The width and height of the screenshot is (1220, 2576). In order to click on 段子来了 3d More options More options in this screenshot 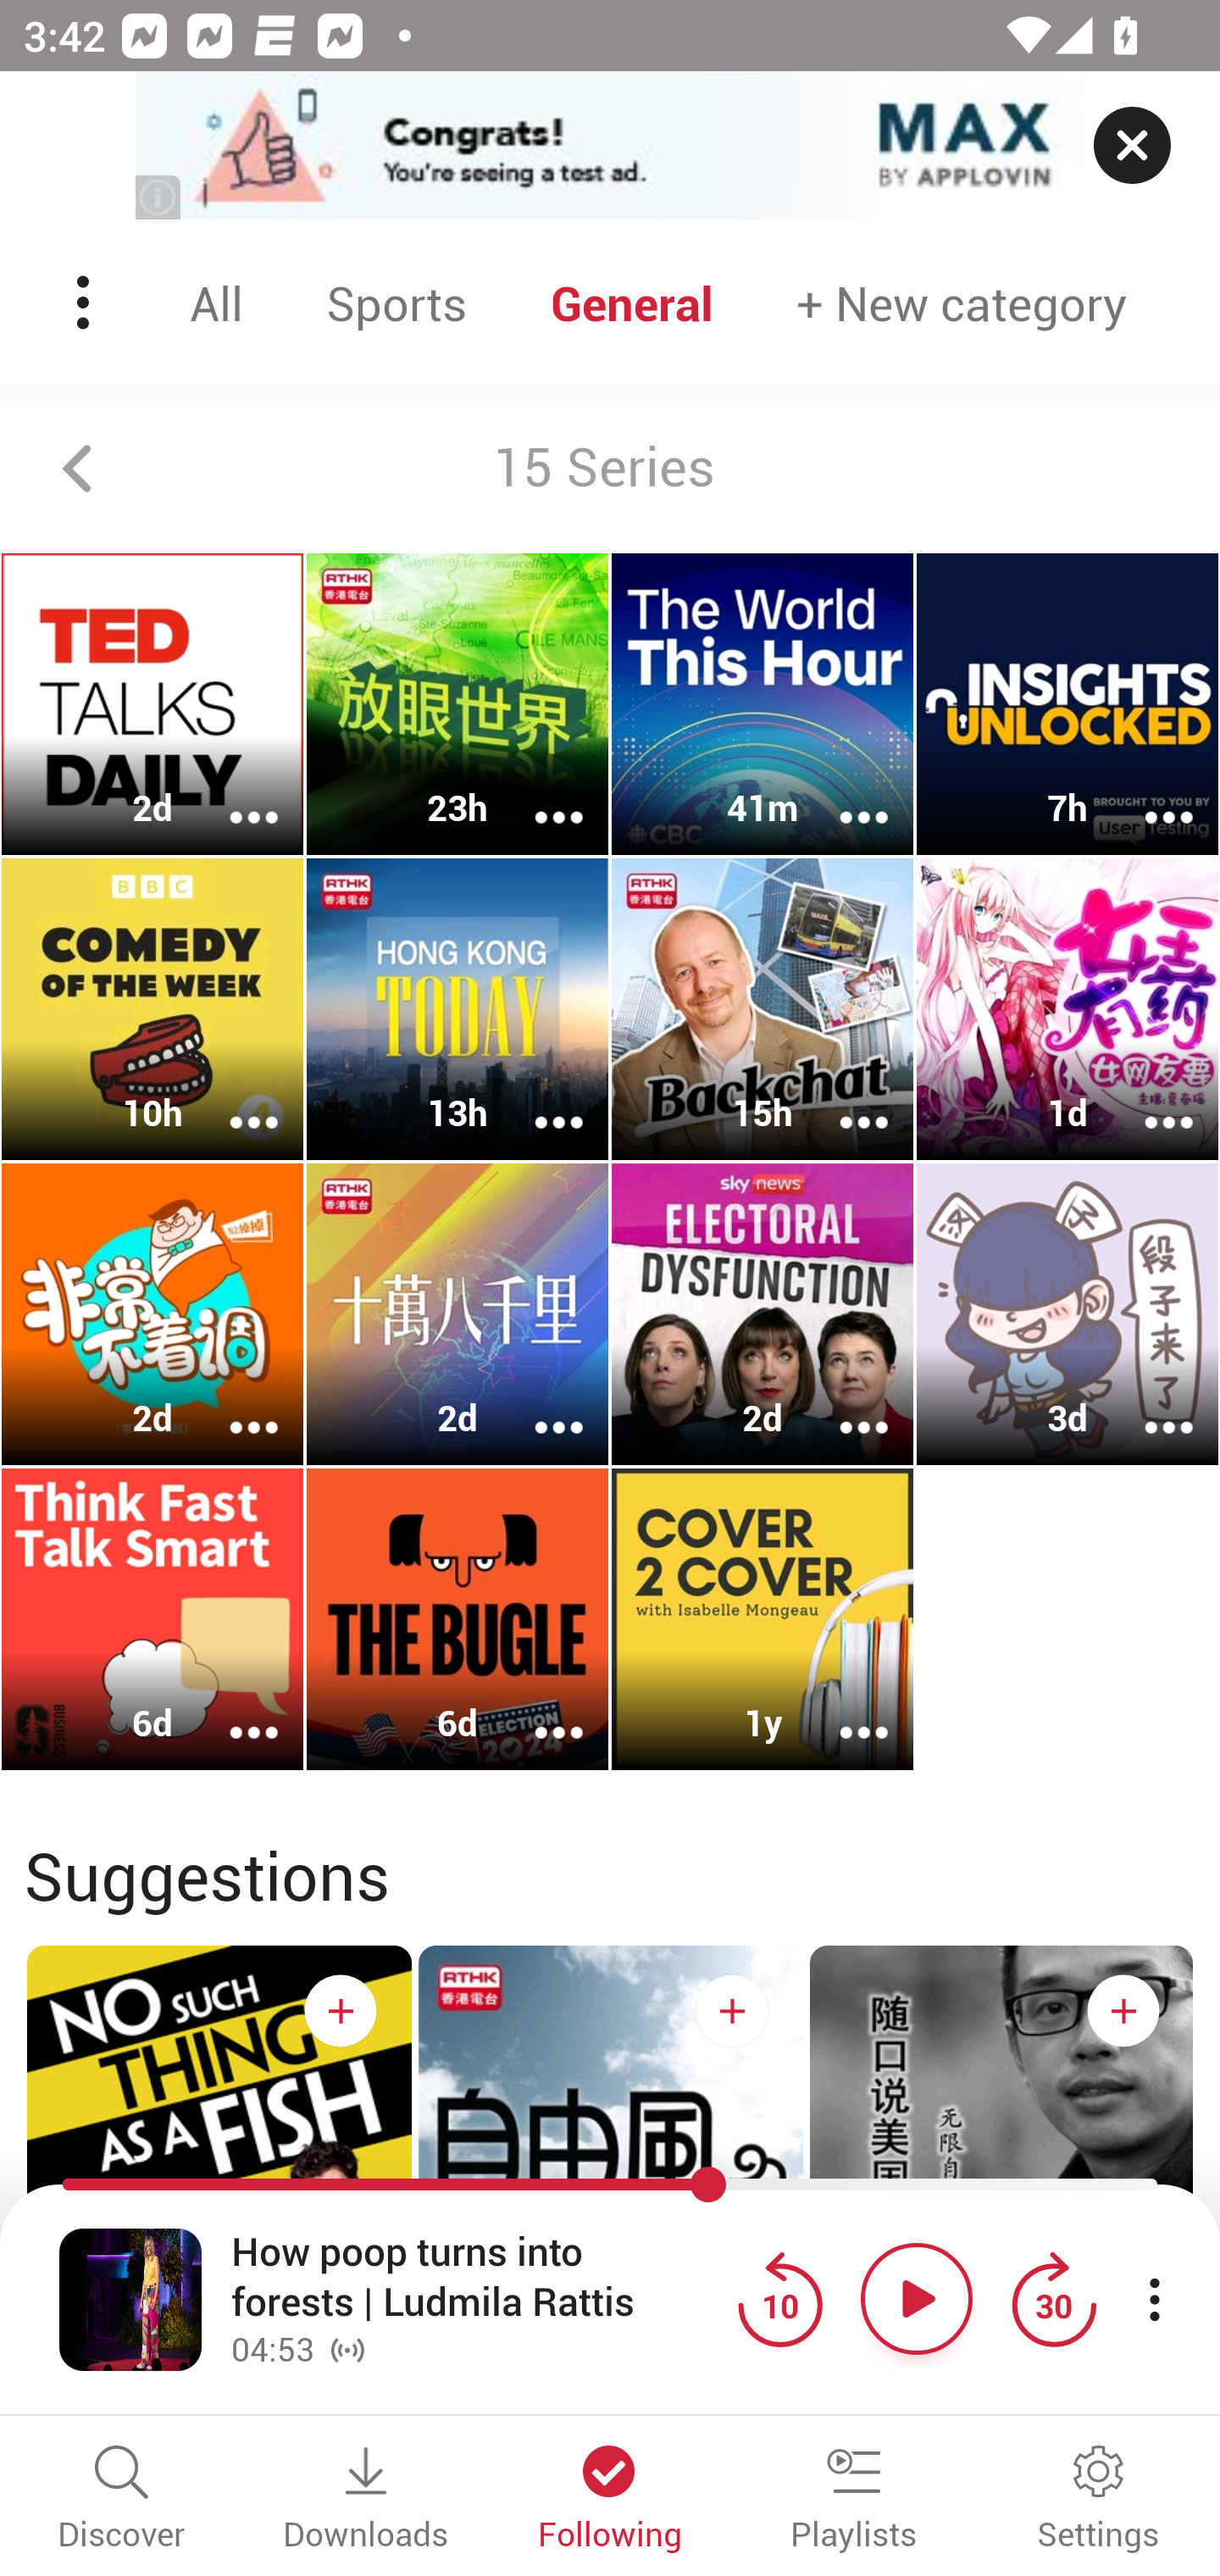, I will do `click(1067, 1313)`.